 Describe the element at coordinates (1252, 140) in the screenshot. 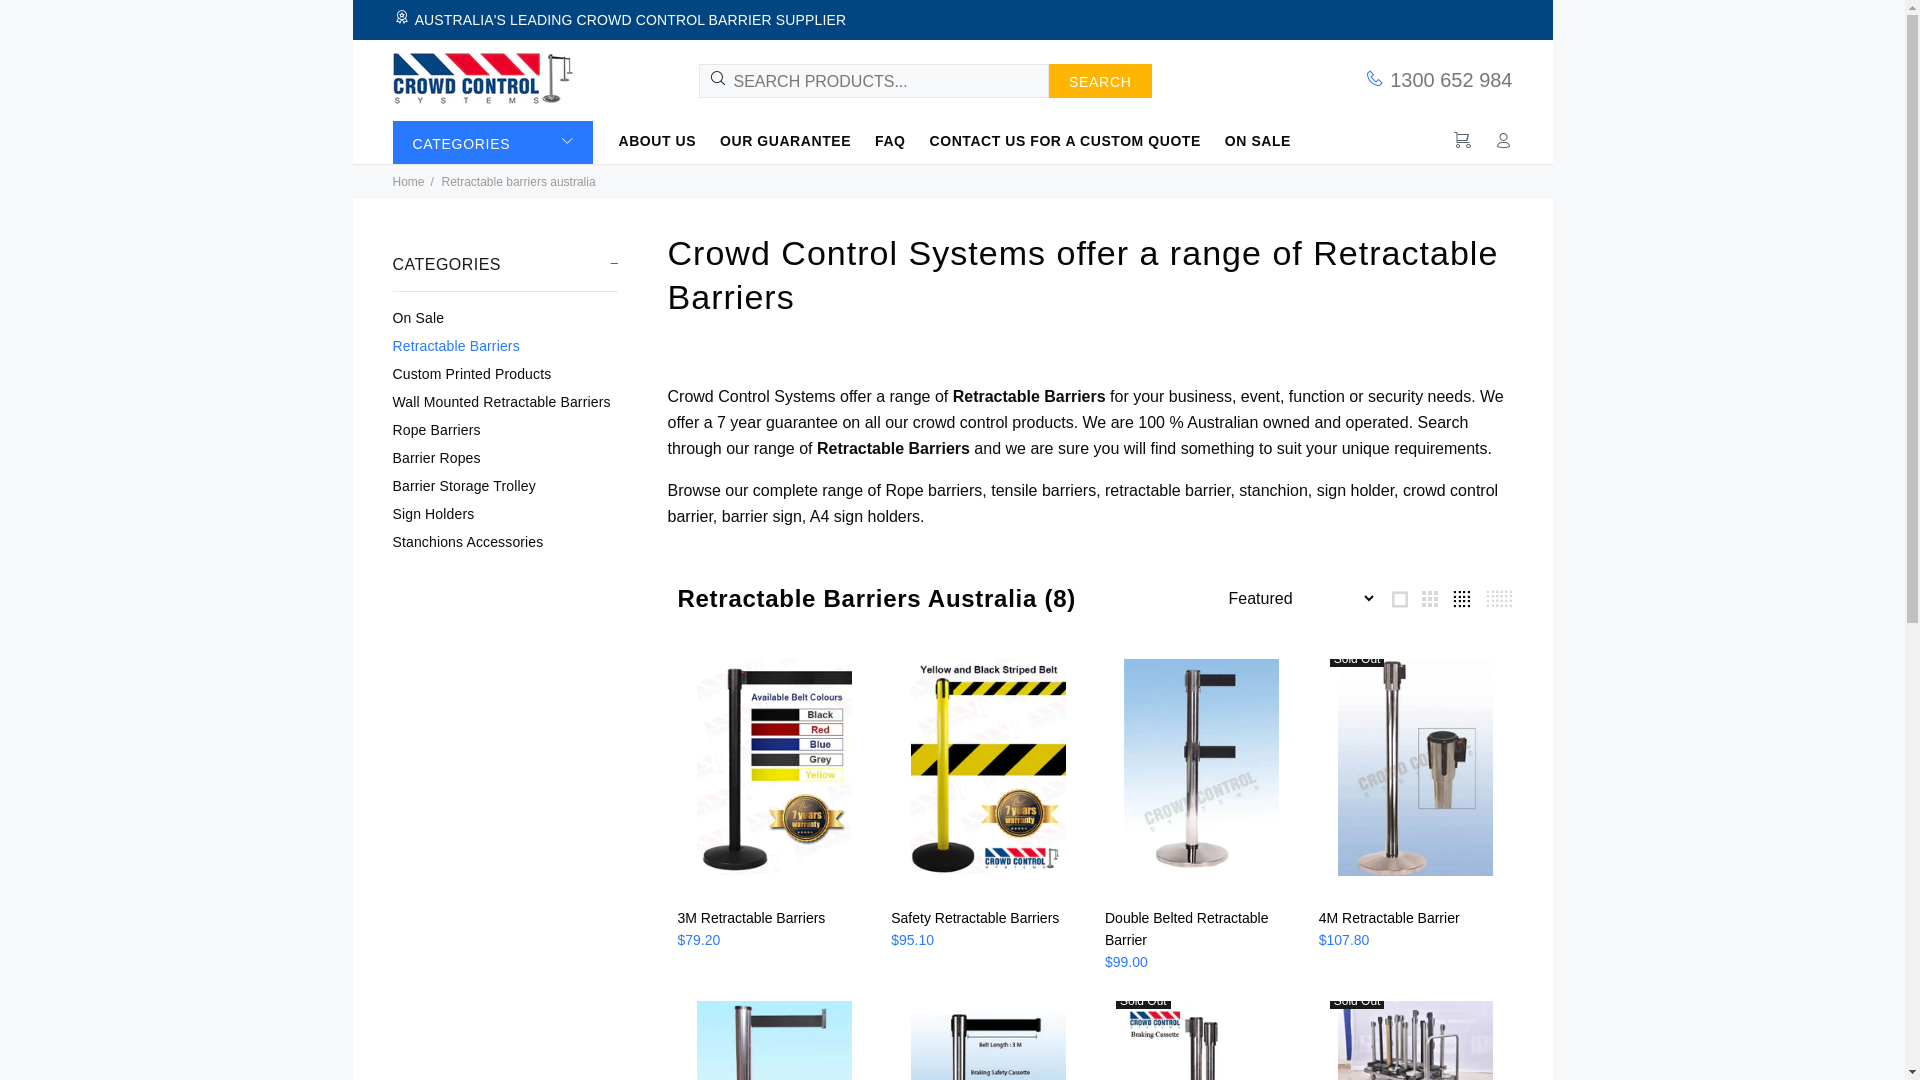

I see `ON SALE` at that location.